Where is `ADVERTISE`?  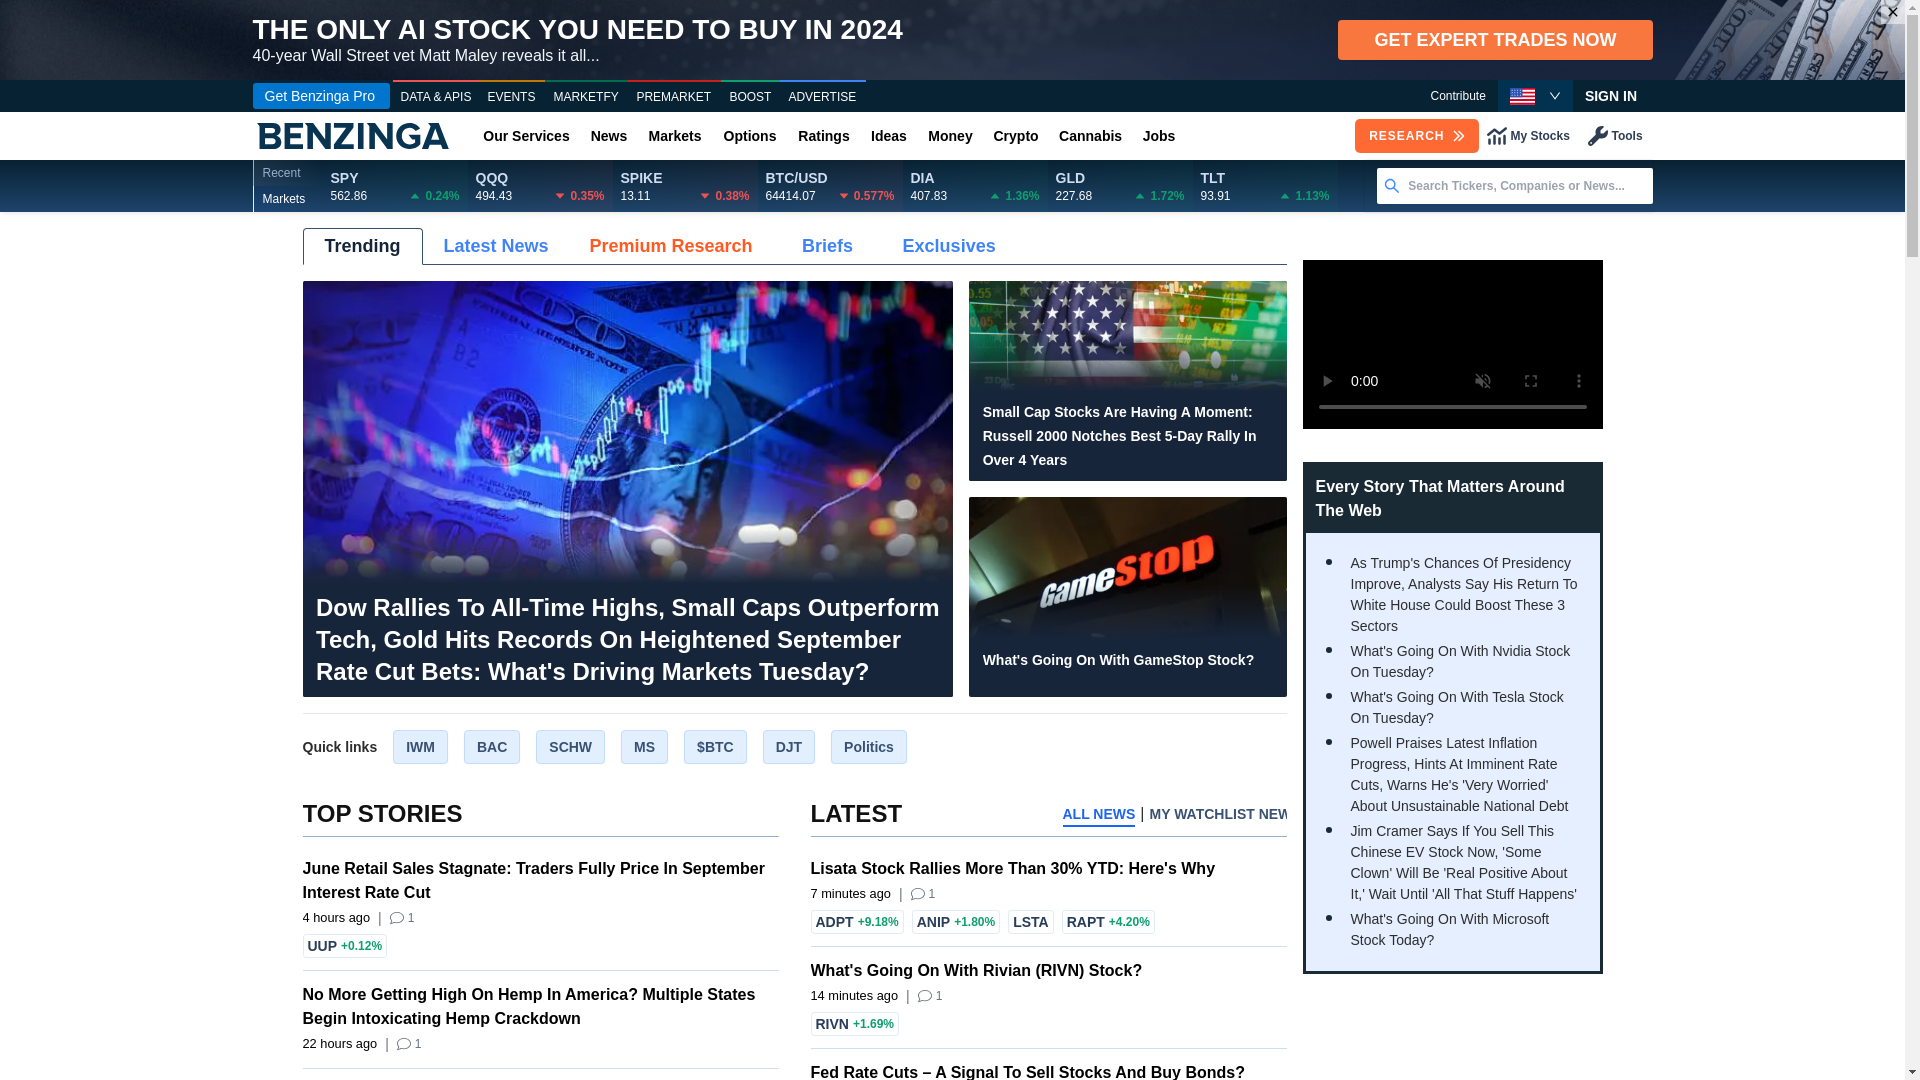 ADVERTISE is located at coordinates (822, 97).